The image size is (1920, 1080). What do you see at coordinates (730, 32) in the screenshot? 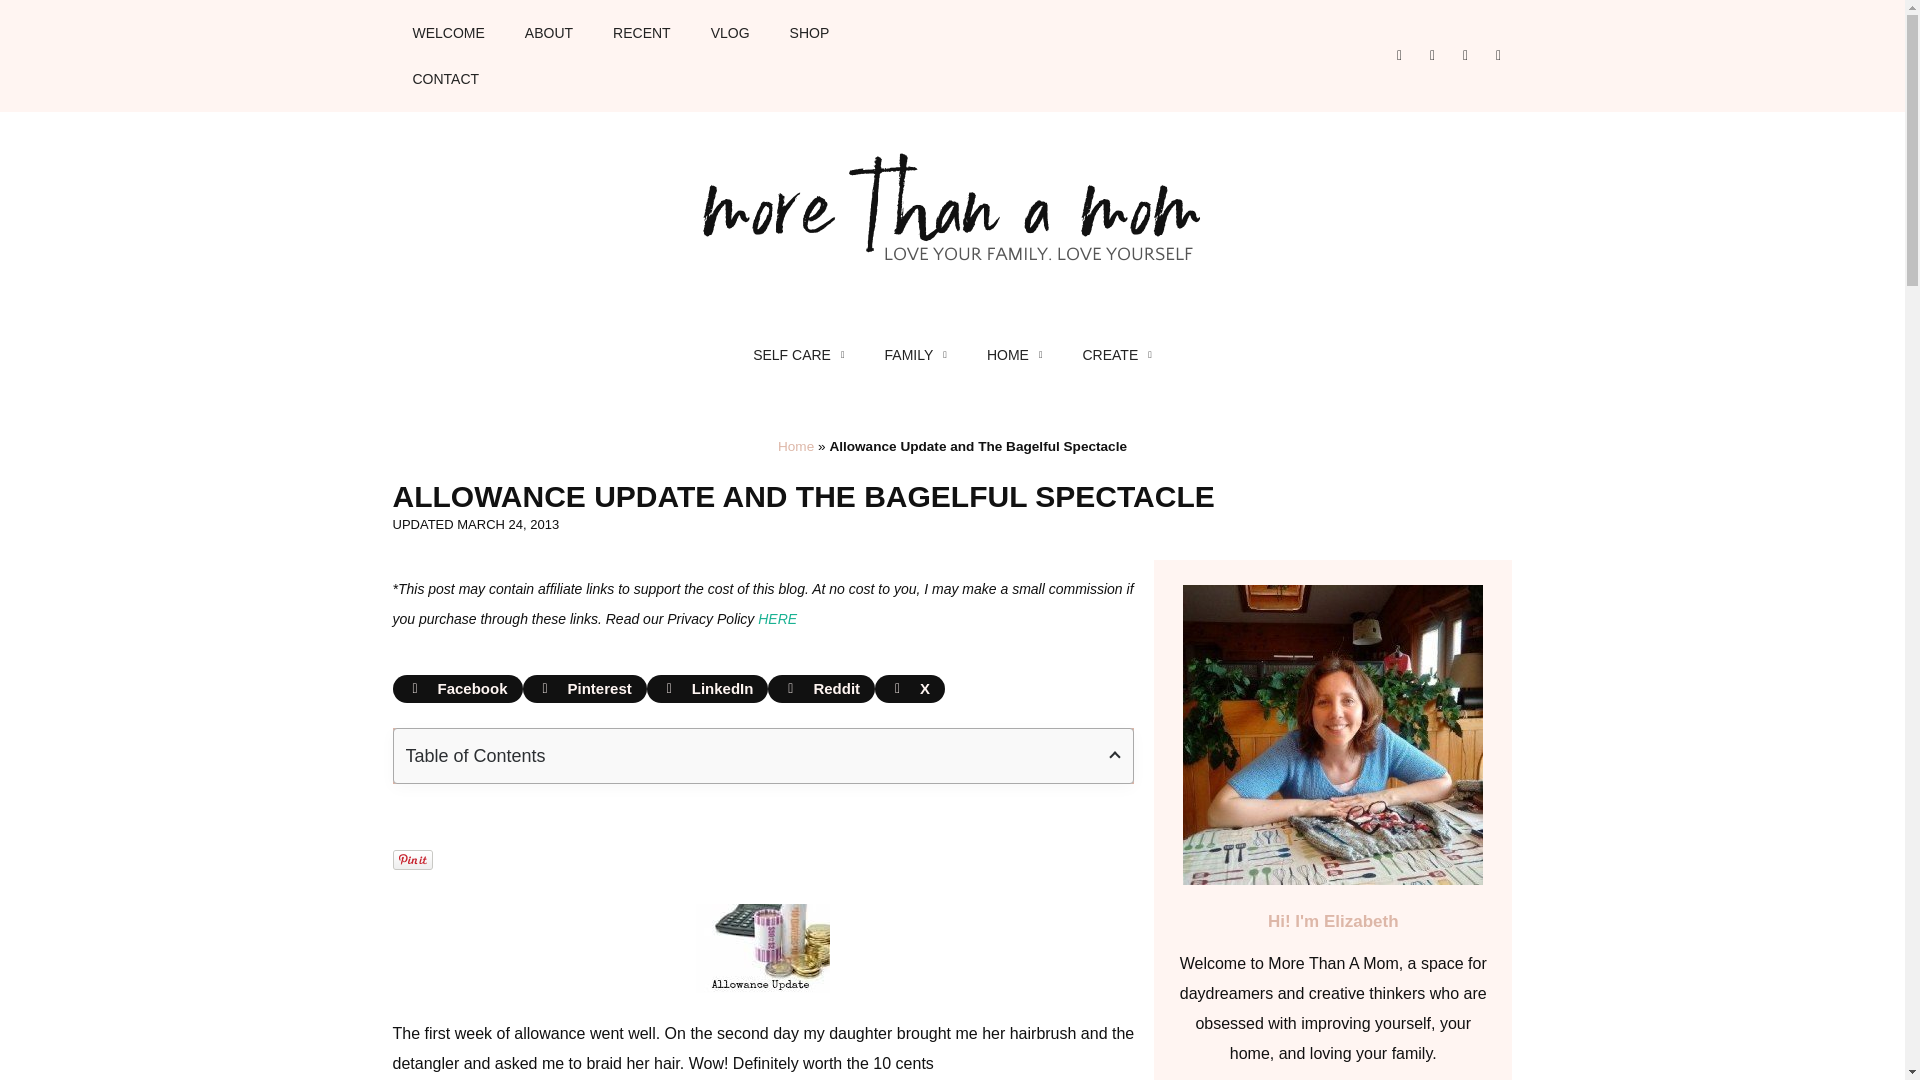
I see `VLOG` at bounding box center [730, 32].